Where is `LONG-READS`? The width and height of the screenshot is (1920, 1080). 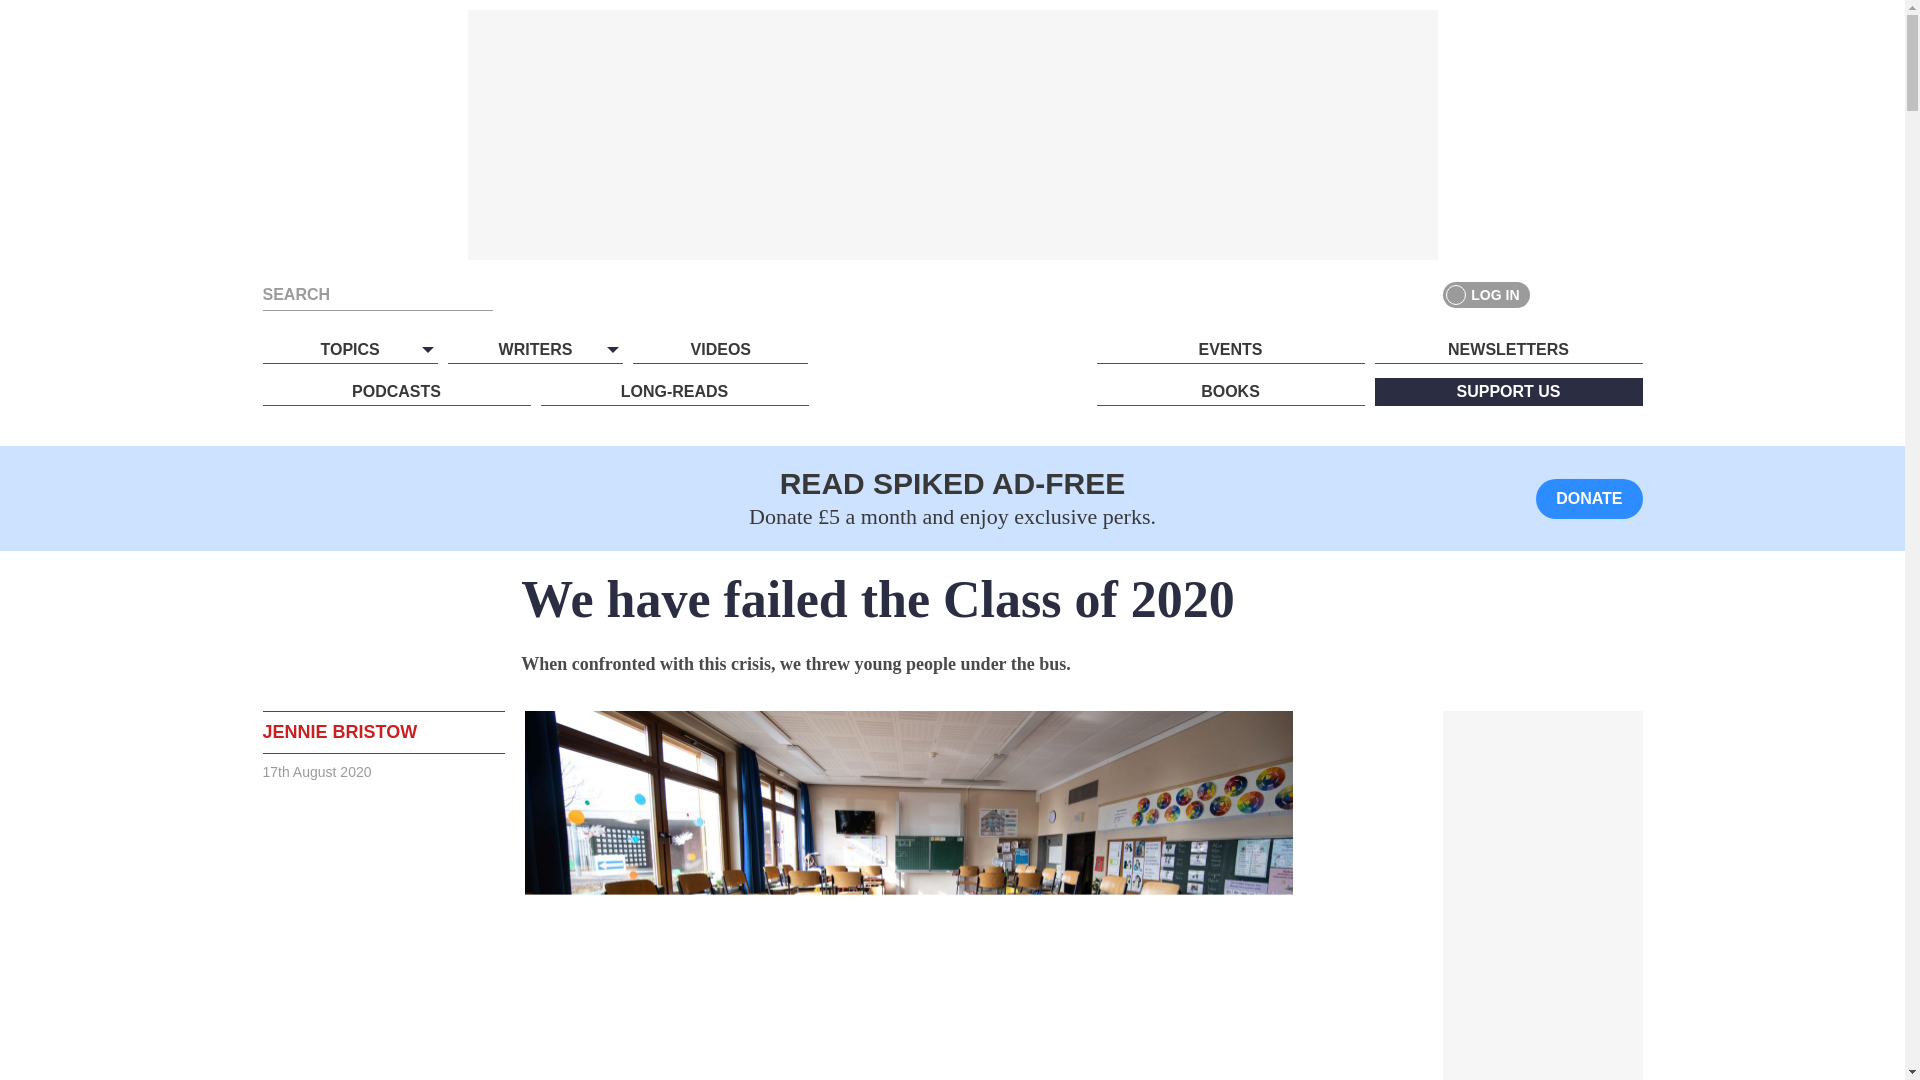
LONG-READS is located at coordinates (674, 392).